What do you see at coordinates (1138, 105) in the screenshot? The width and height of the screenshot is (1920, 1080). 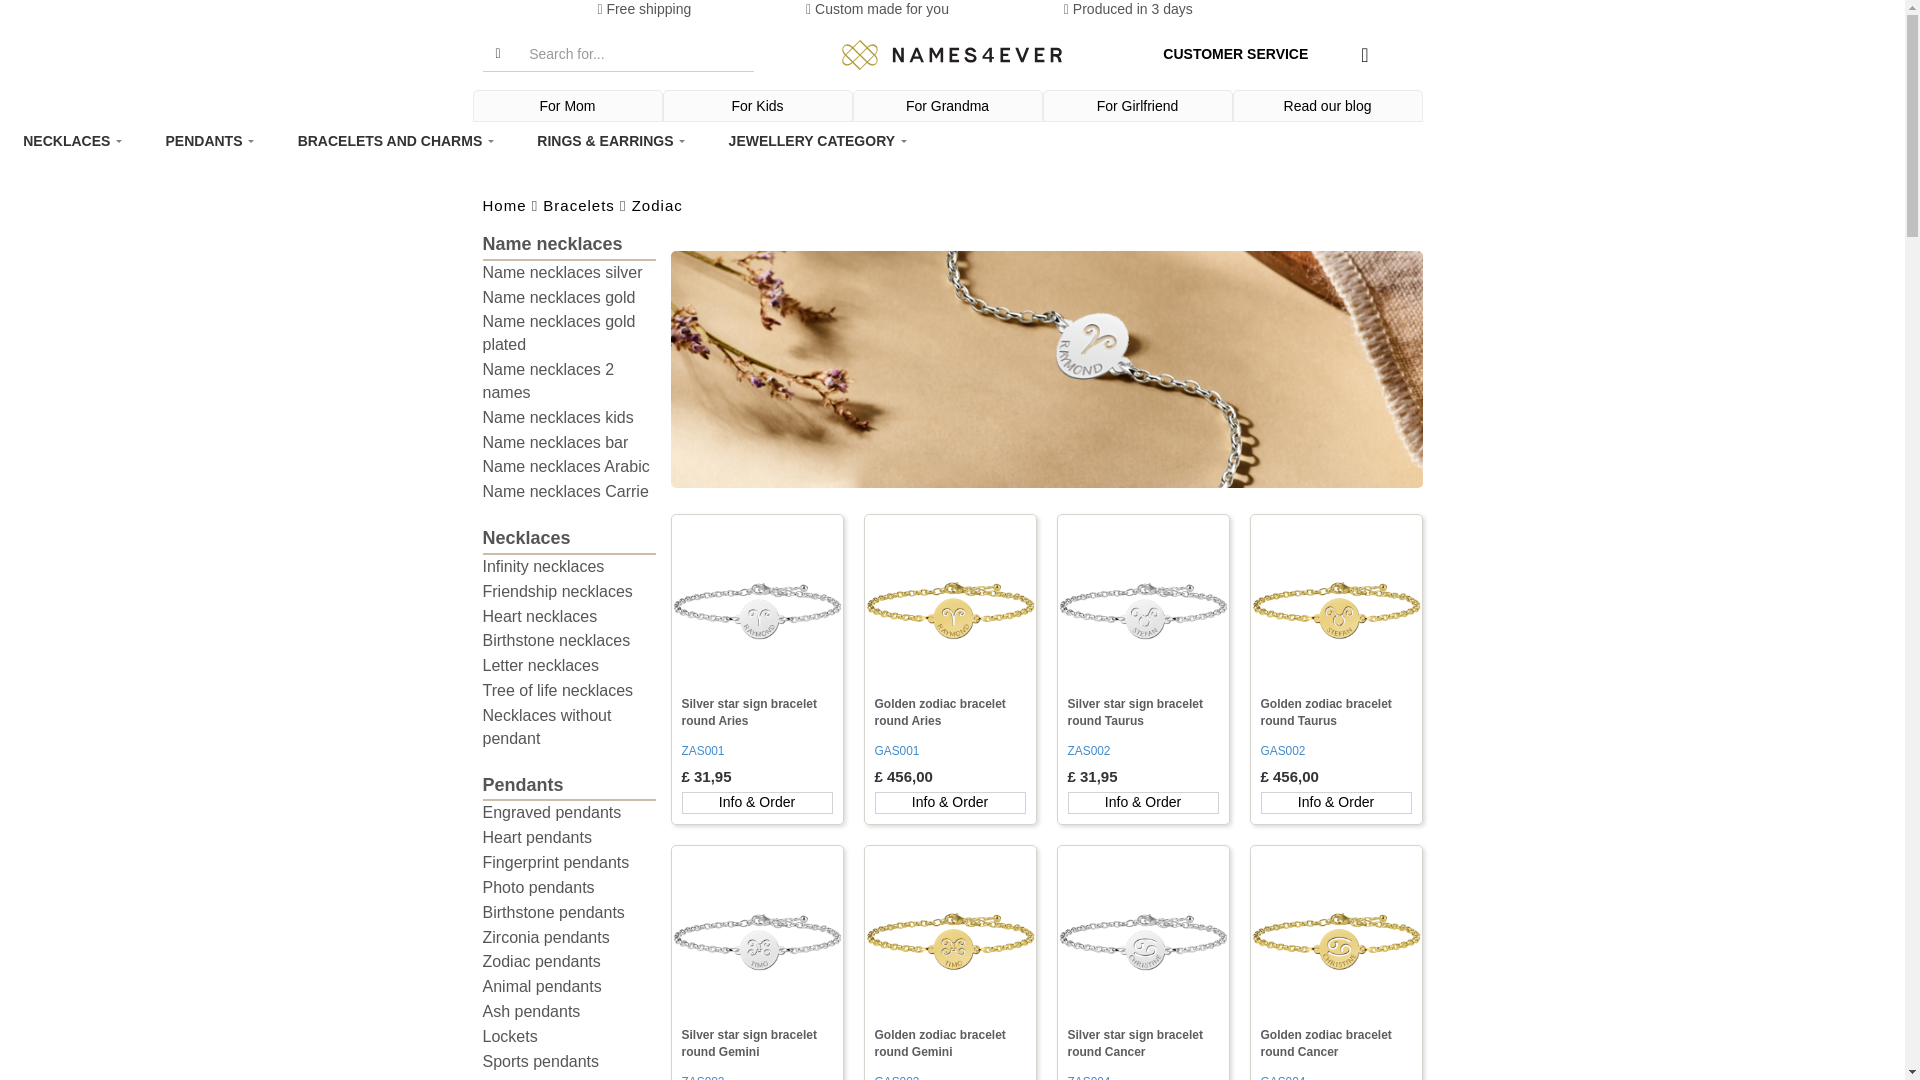 I see `For Girlfriend` at bounding box center [1138, 105].